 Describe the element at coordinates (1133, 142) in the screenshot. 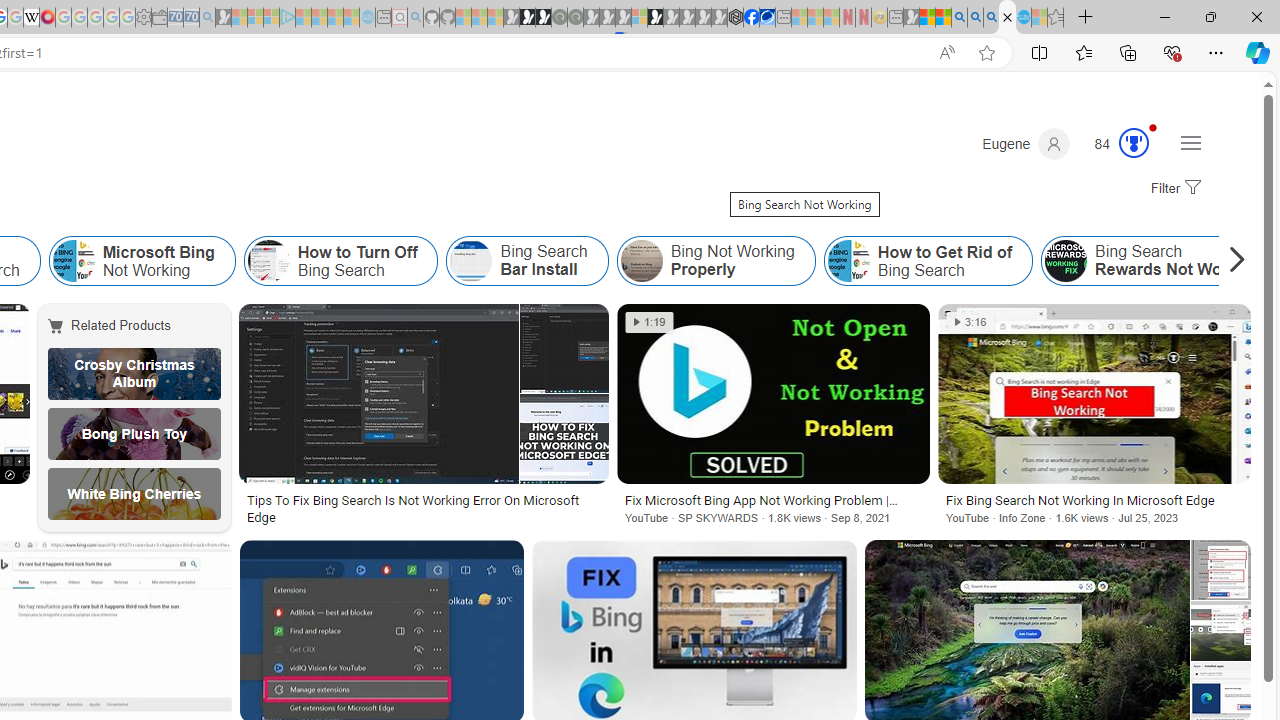

I see `AutomationID: serp_medal_svg` at that location.